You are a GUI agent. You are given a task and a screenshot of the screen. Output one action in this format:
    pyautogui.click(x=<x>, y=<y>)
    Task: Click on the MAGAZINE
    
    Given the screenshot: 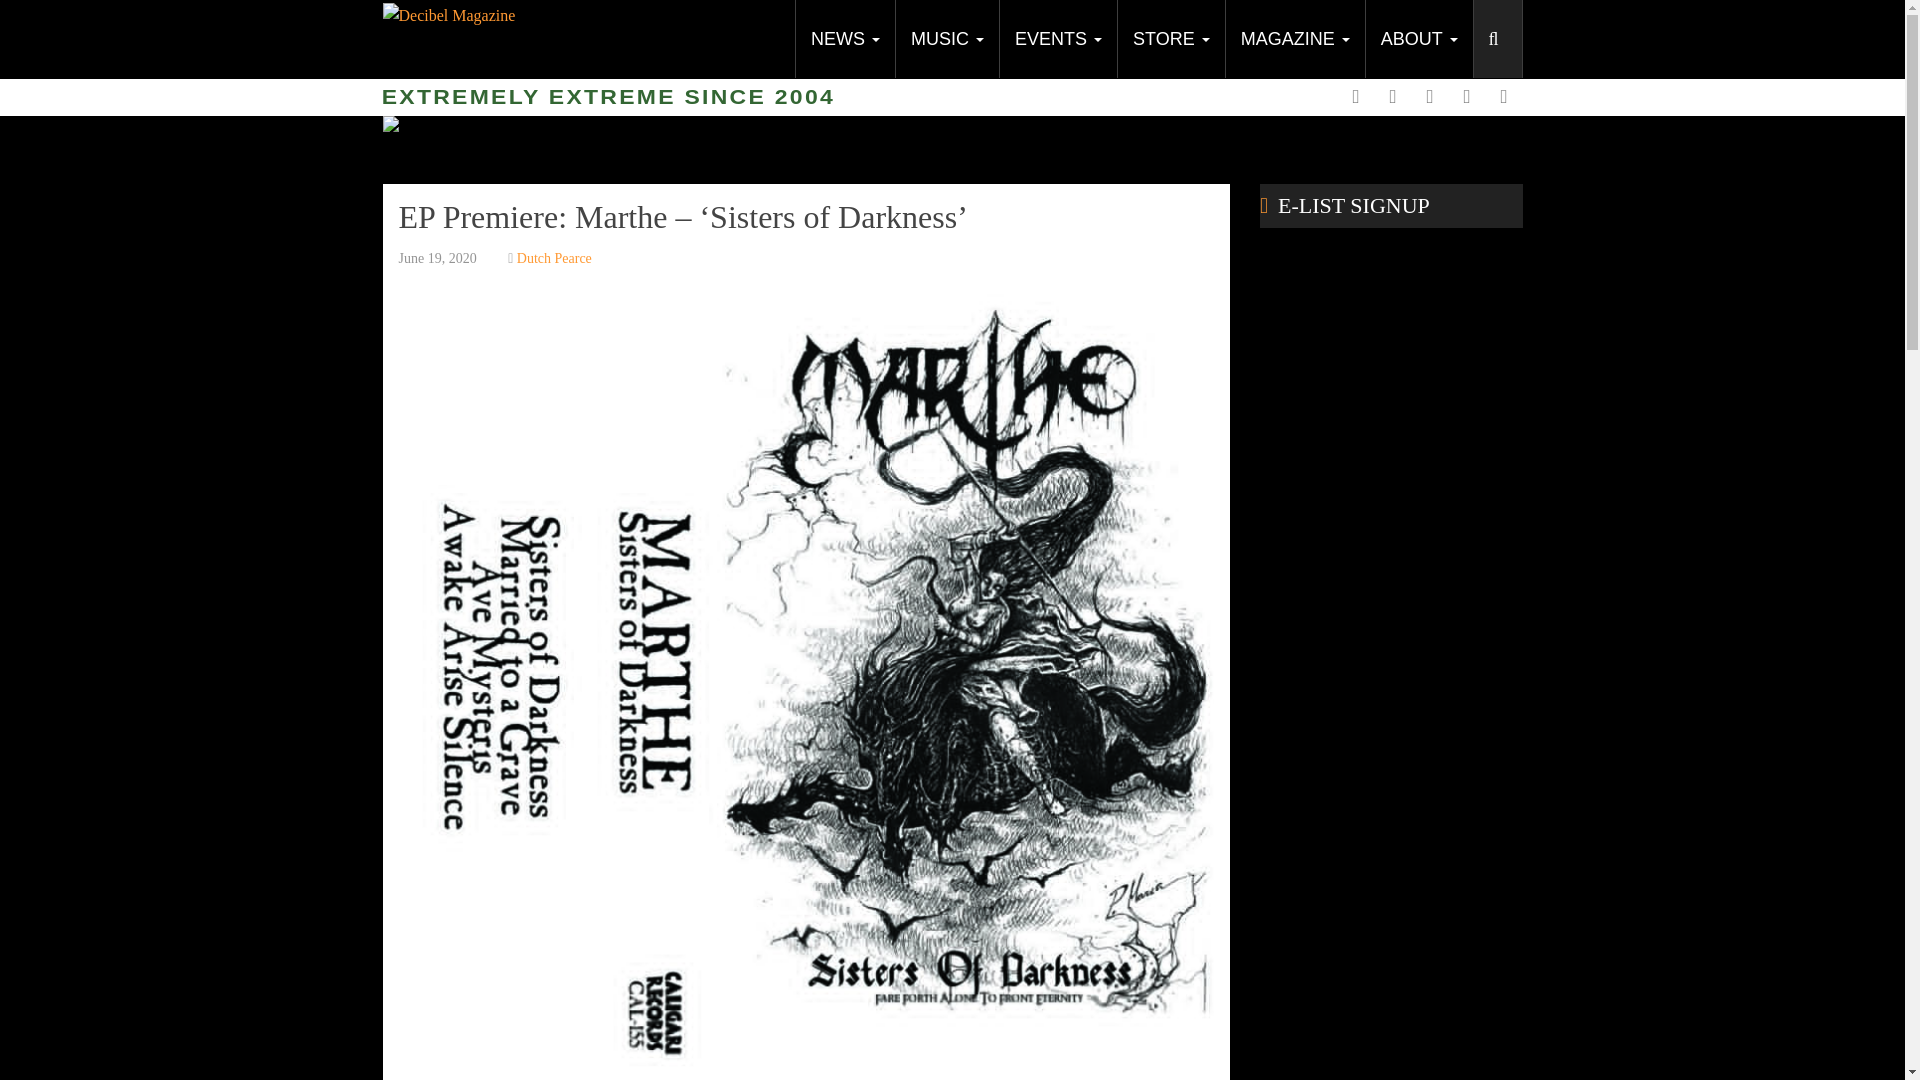 What is the action you would take?
    pyautogui.click(x=1294, y=38)
    